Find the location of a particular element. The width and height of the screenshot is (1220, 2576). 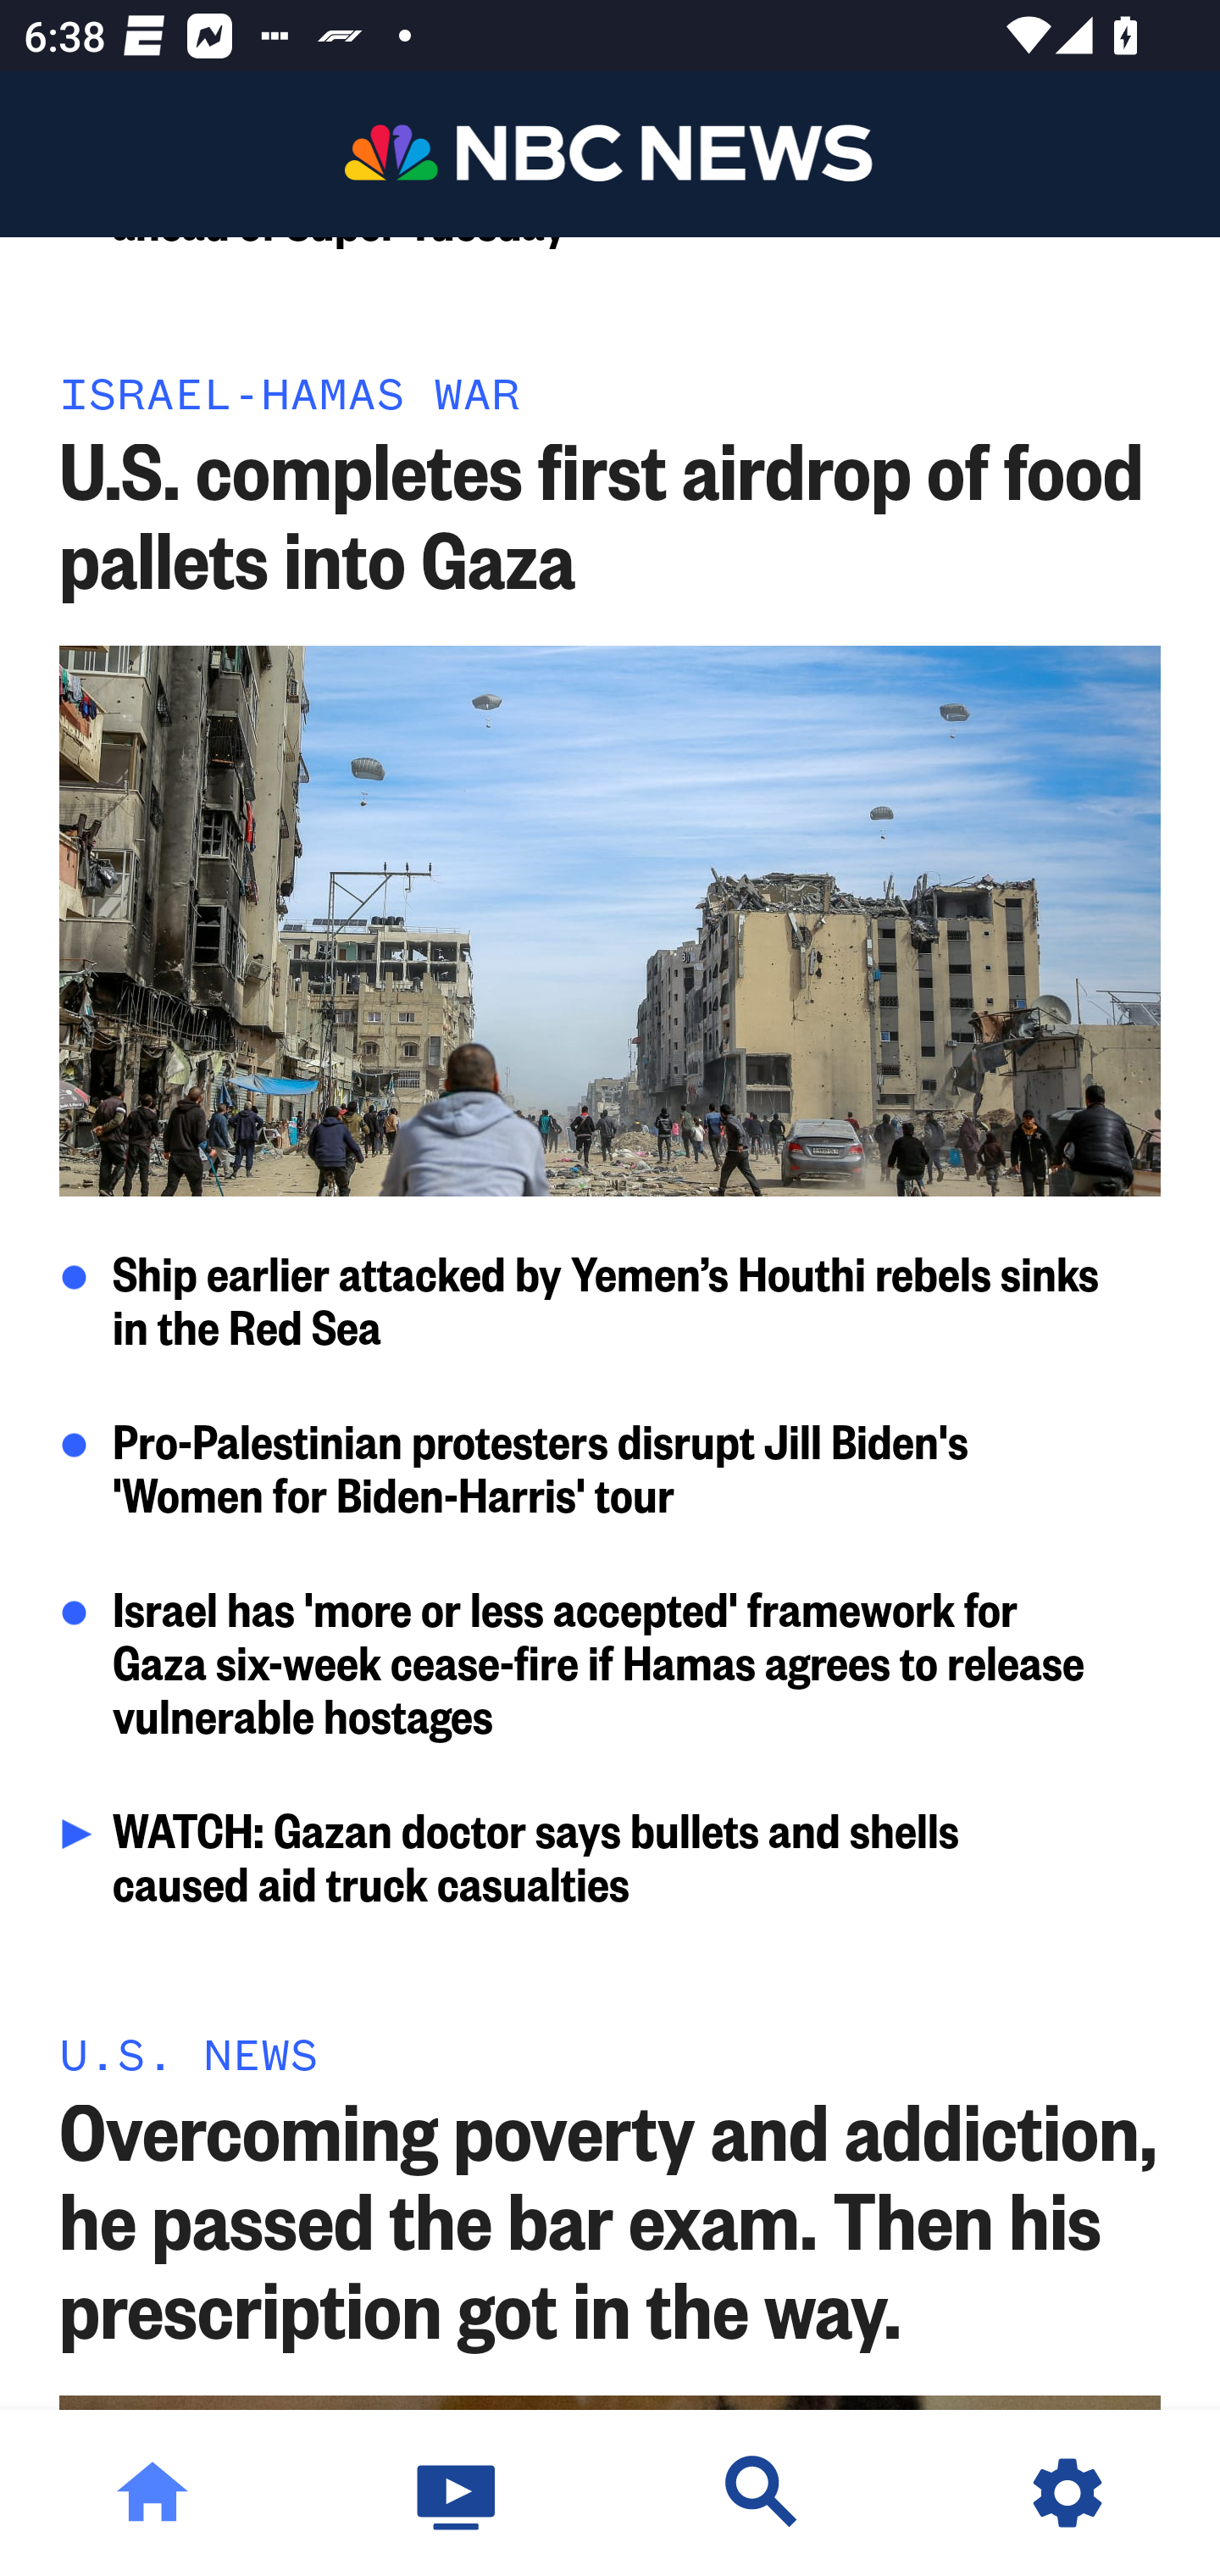

Discover is located at coordinates (762, 2493).